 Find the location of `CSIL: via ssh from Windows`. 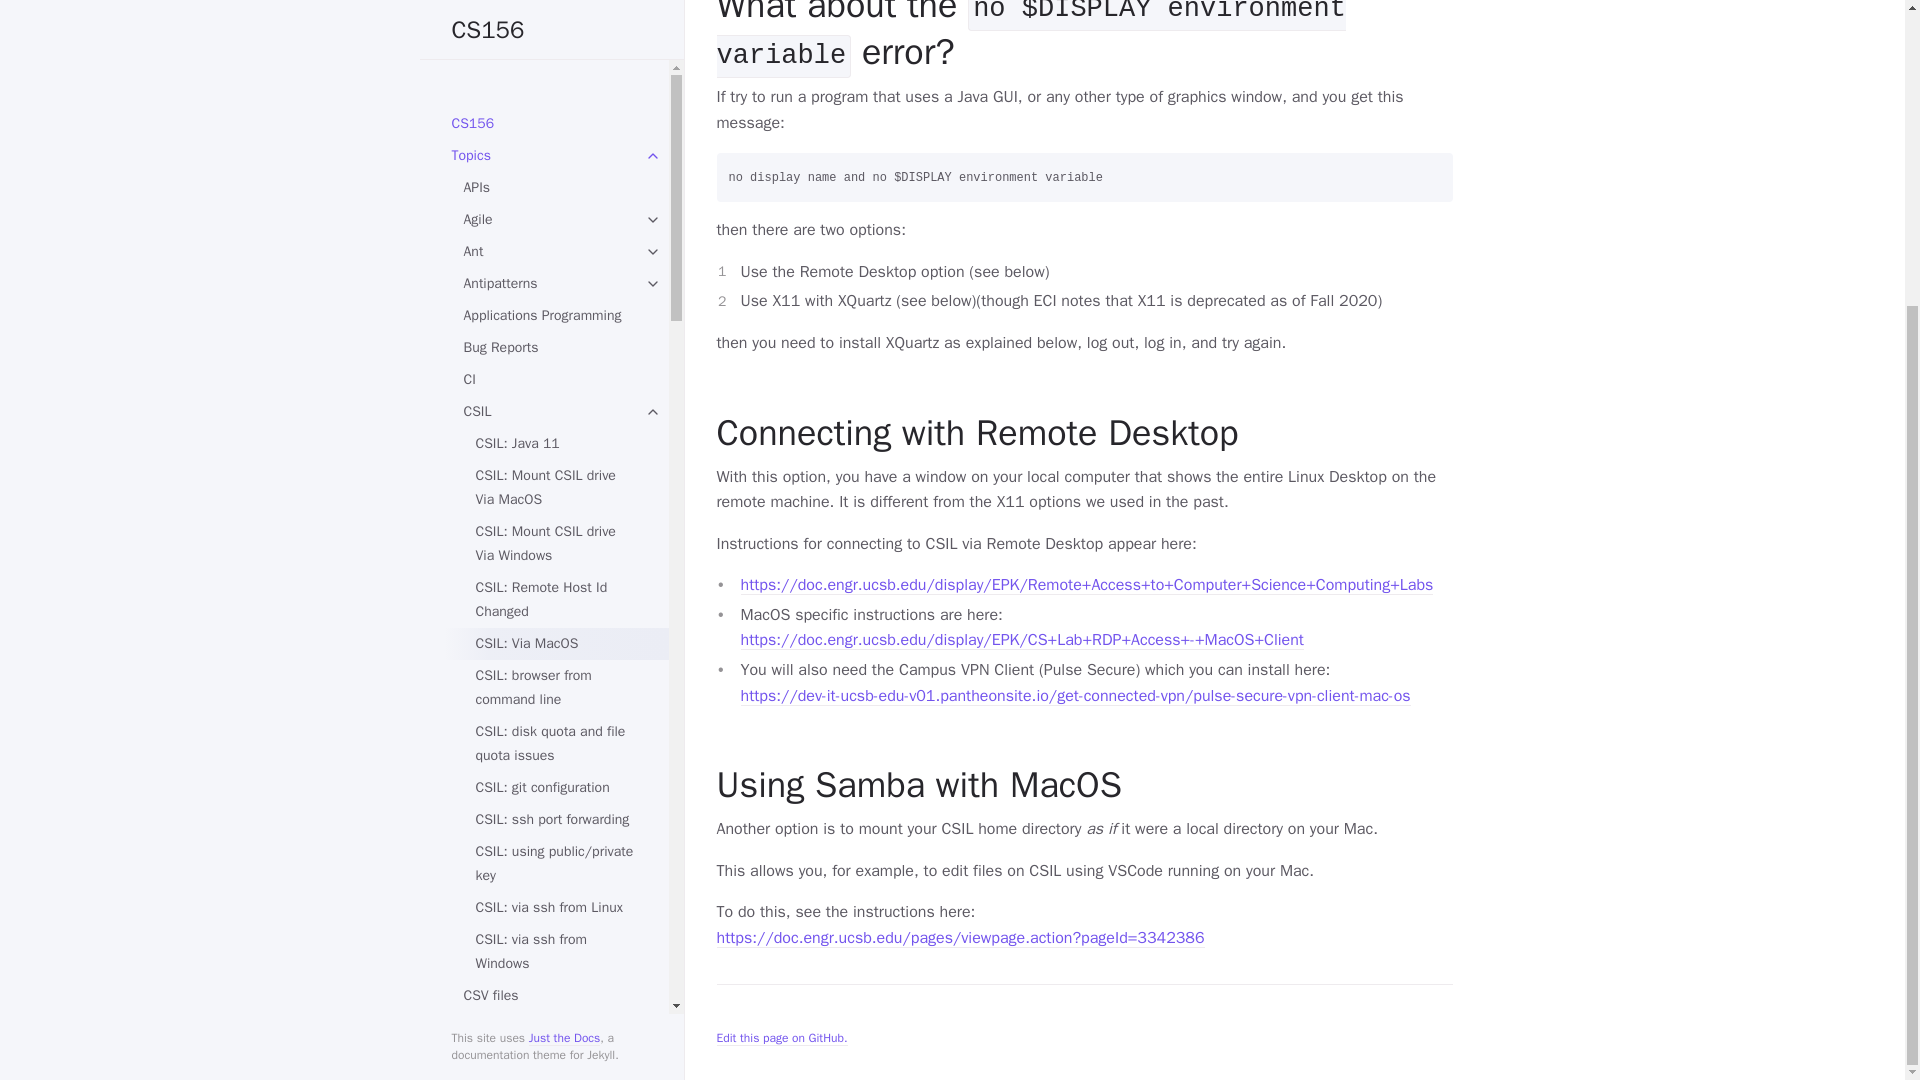

CSIL: via ssh from Windows is located at coordinates (556, 537).